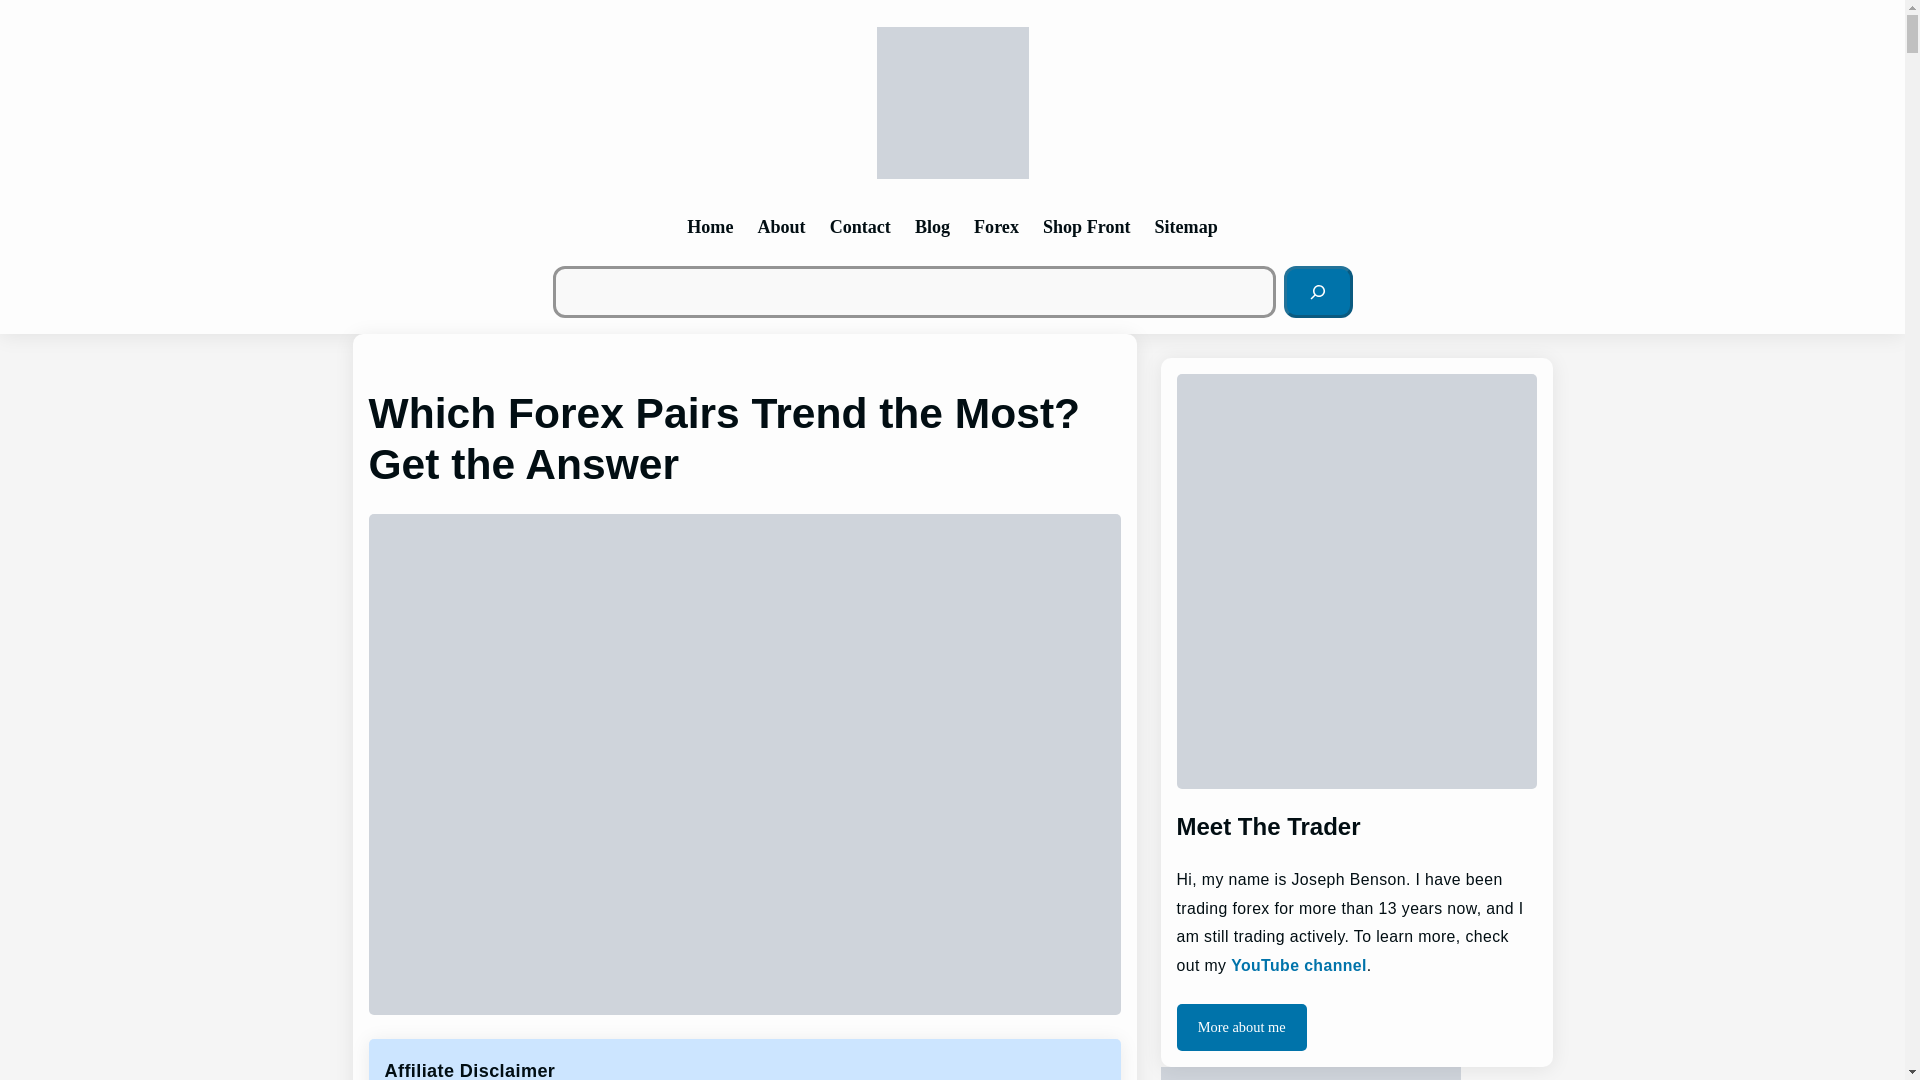  Describe the element at coordinates (710, 226) in the screenshot. I see `Home` at that location.